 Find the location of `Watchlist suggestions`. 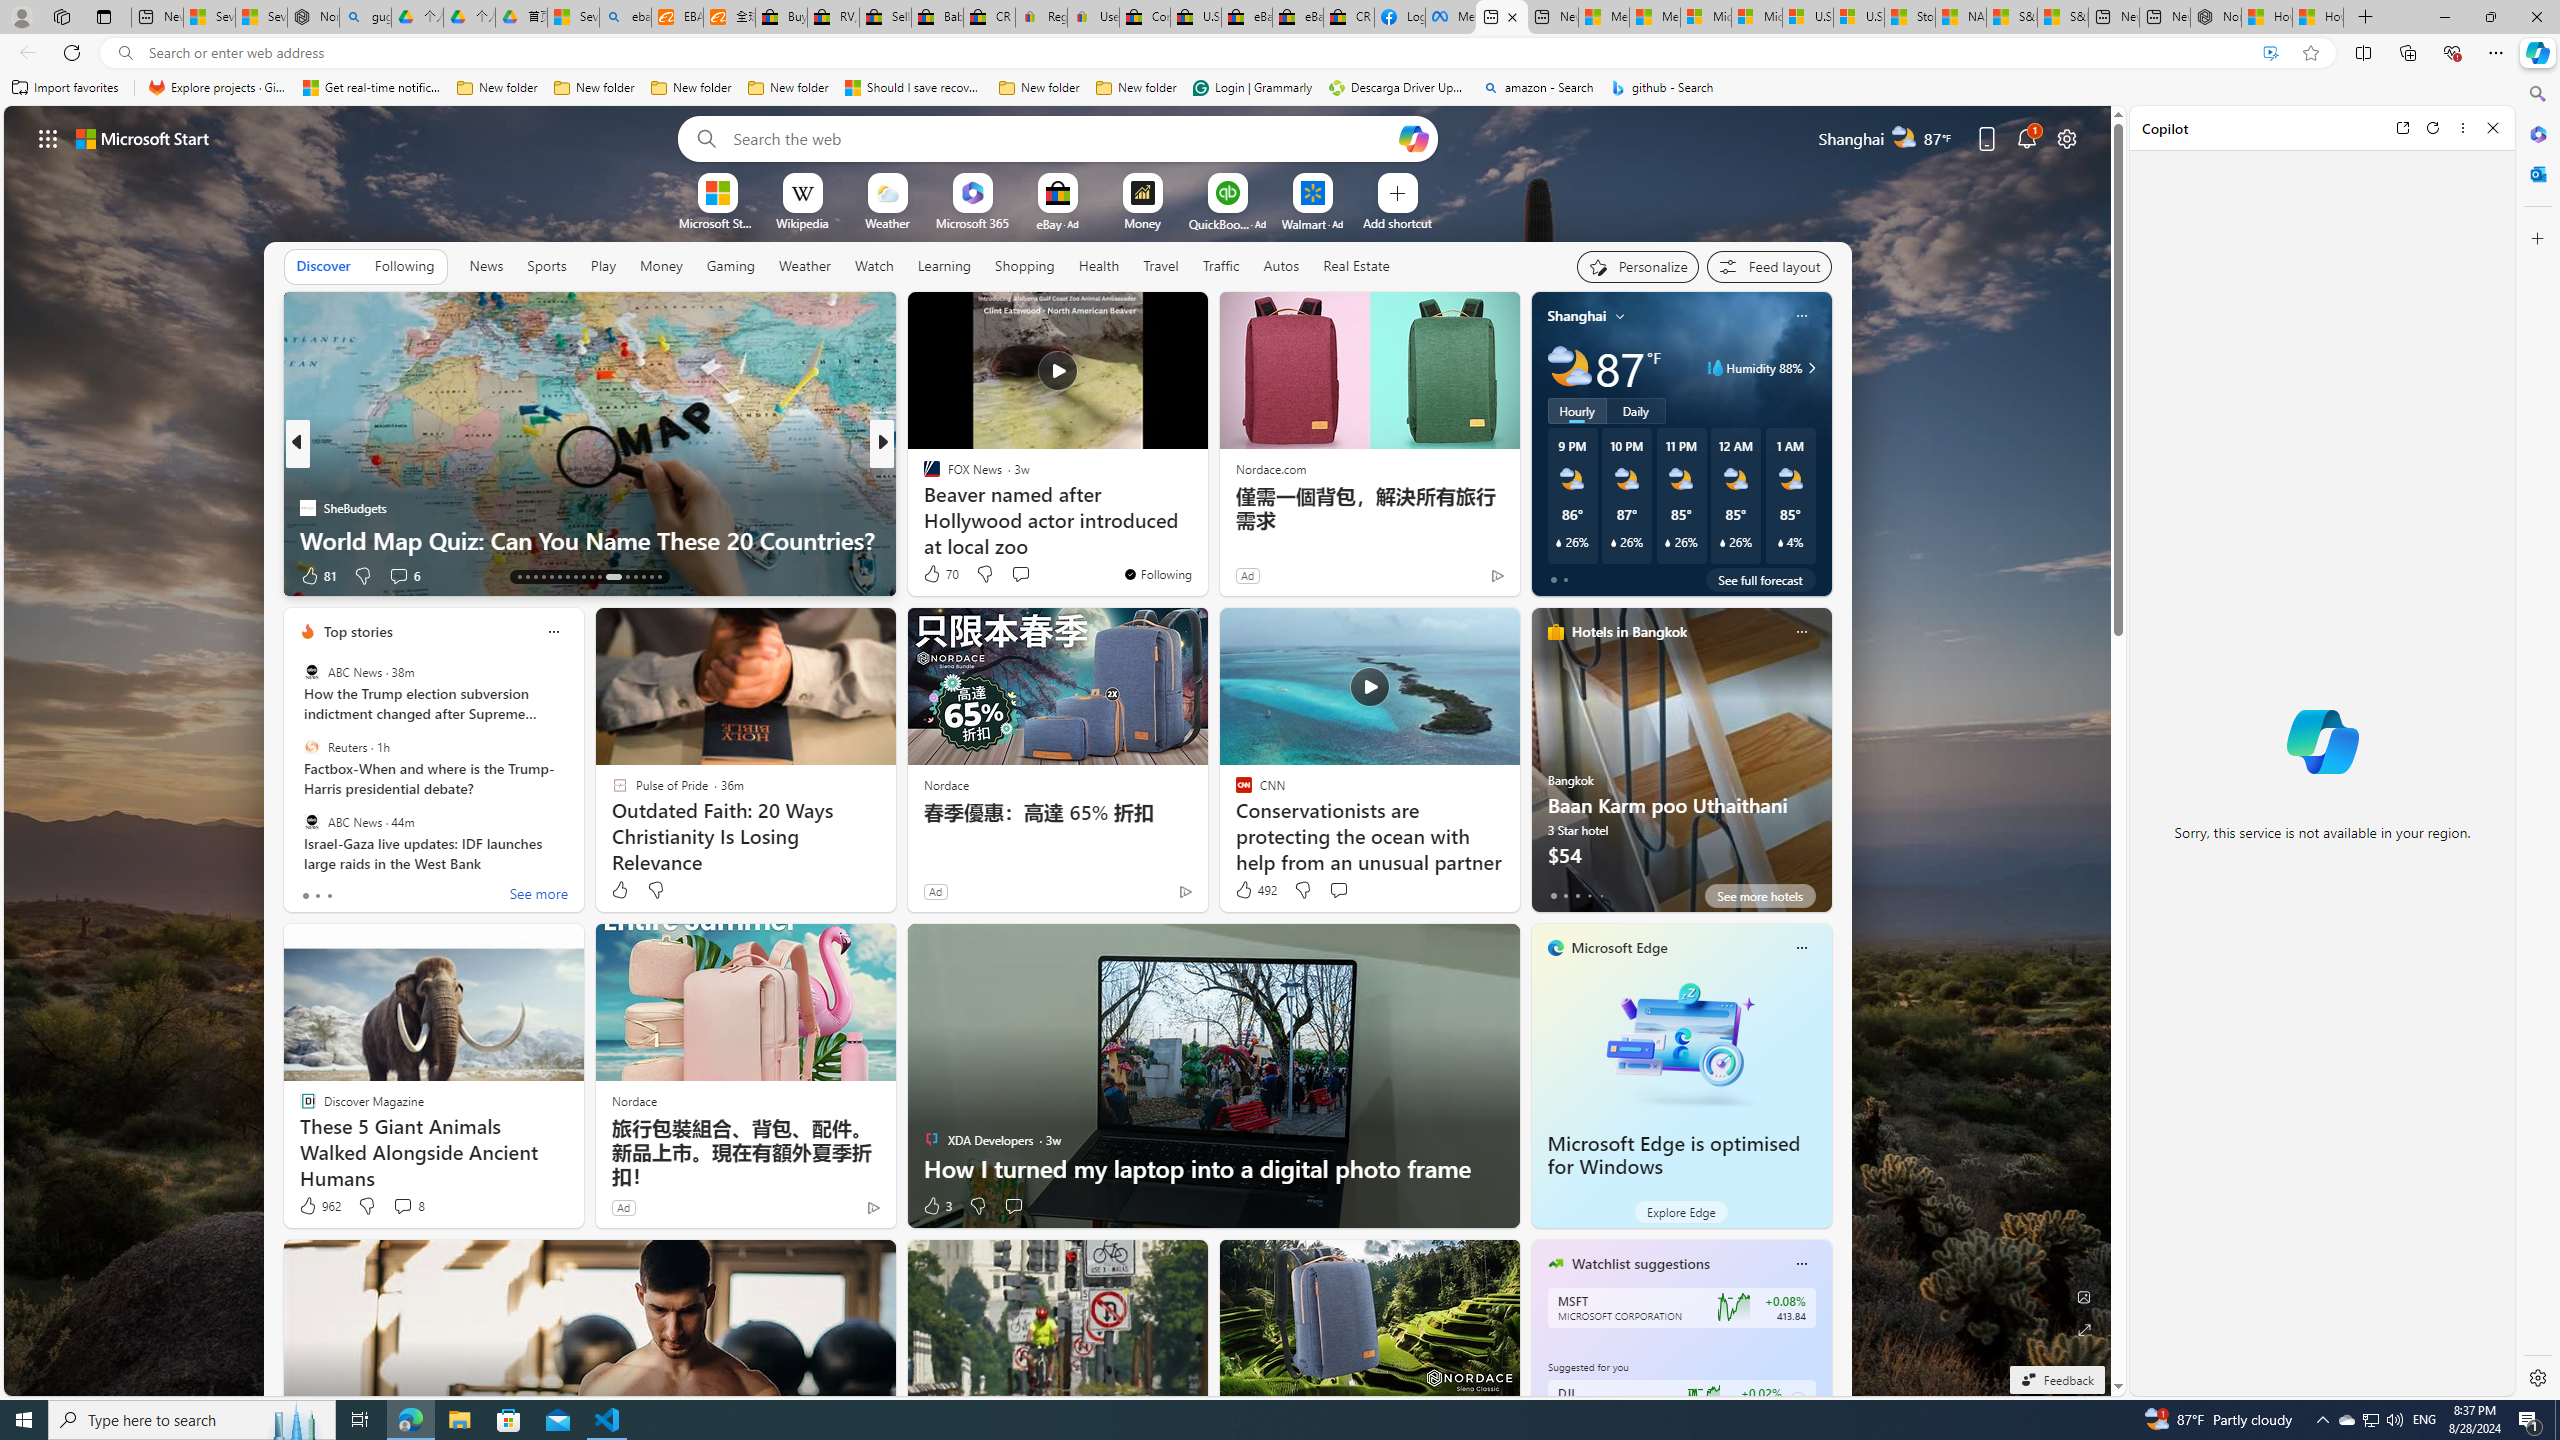

Watchlist suggestions is located at coordinates (1640, 1264).